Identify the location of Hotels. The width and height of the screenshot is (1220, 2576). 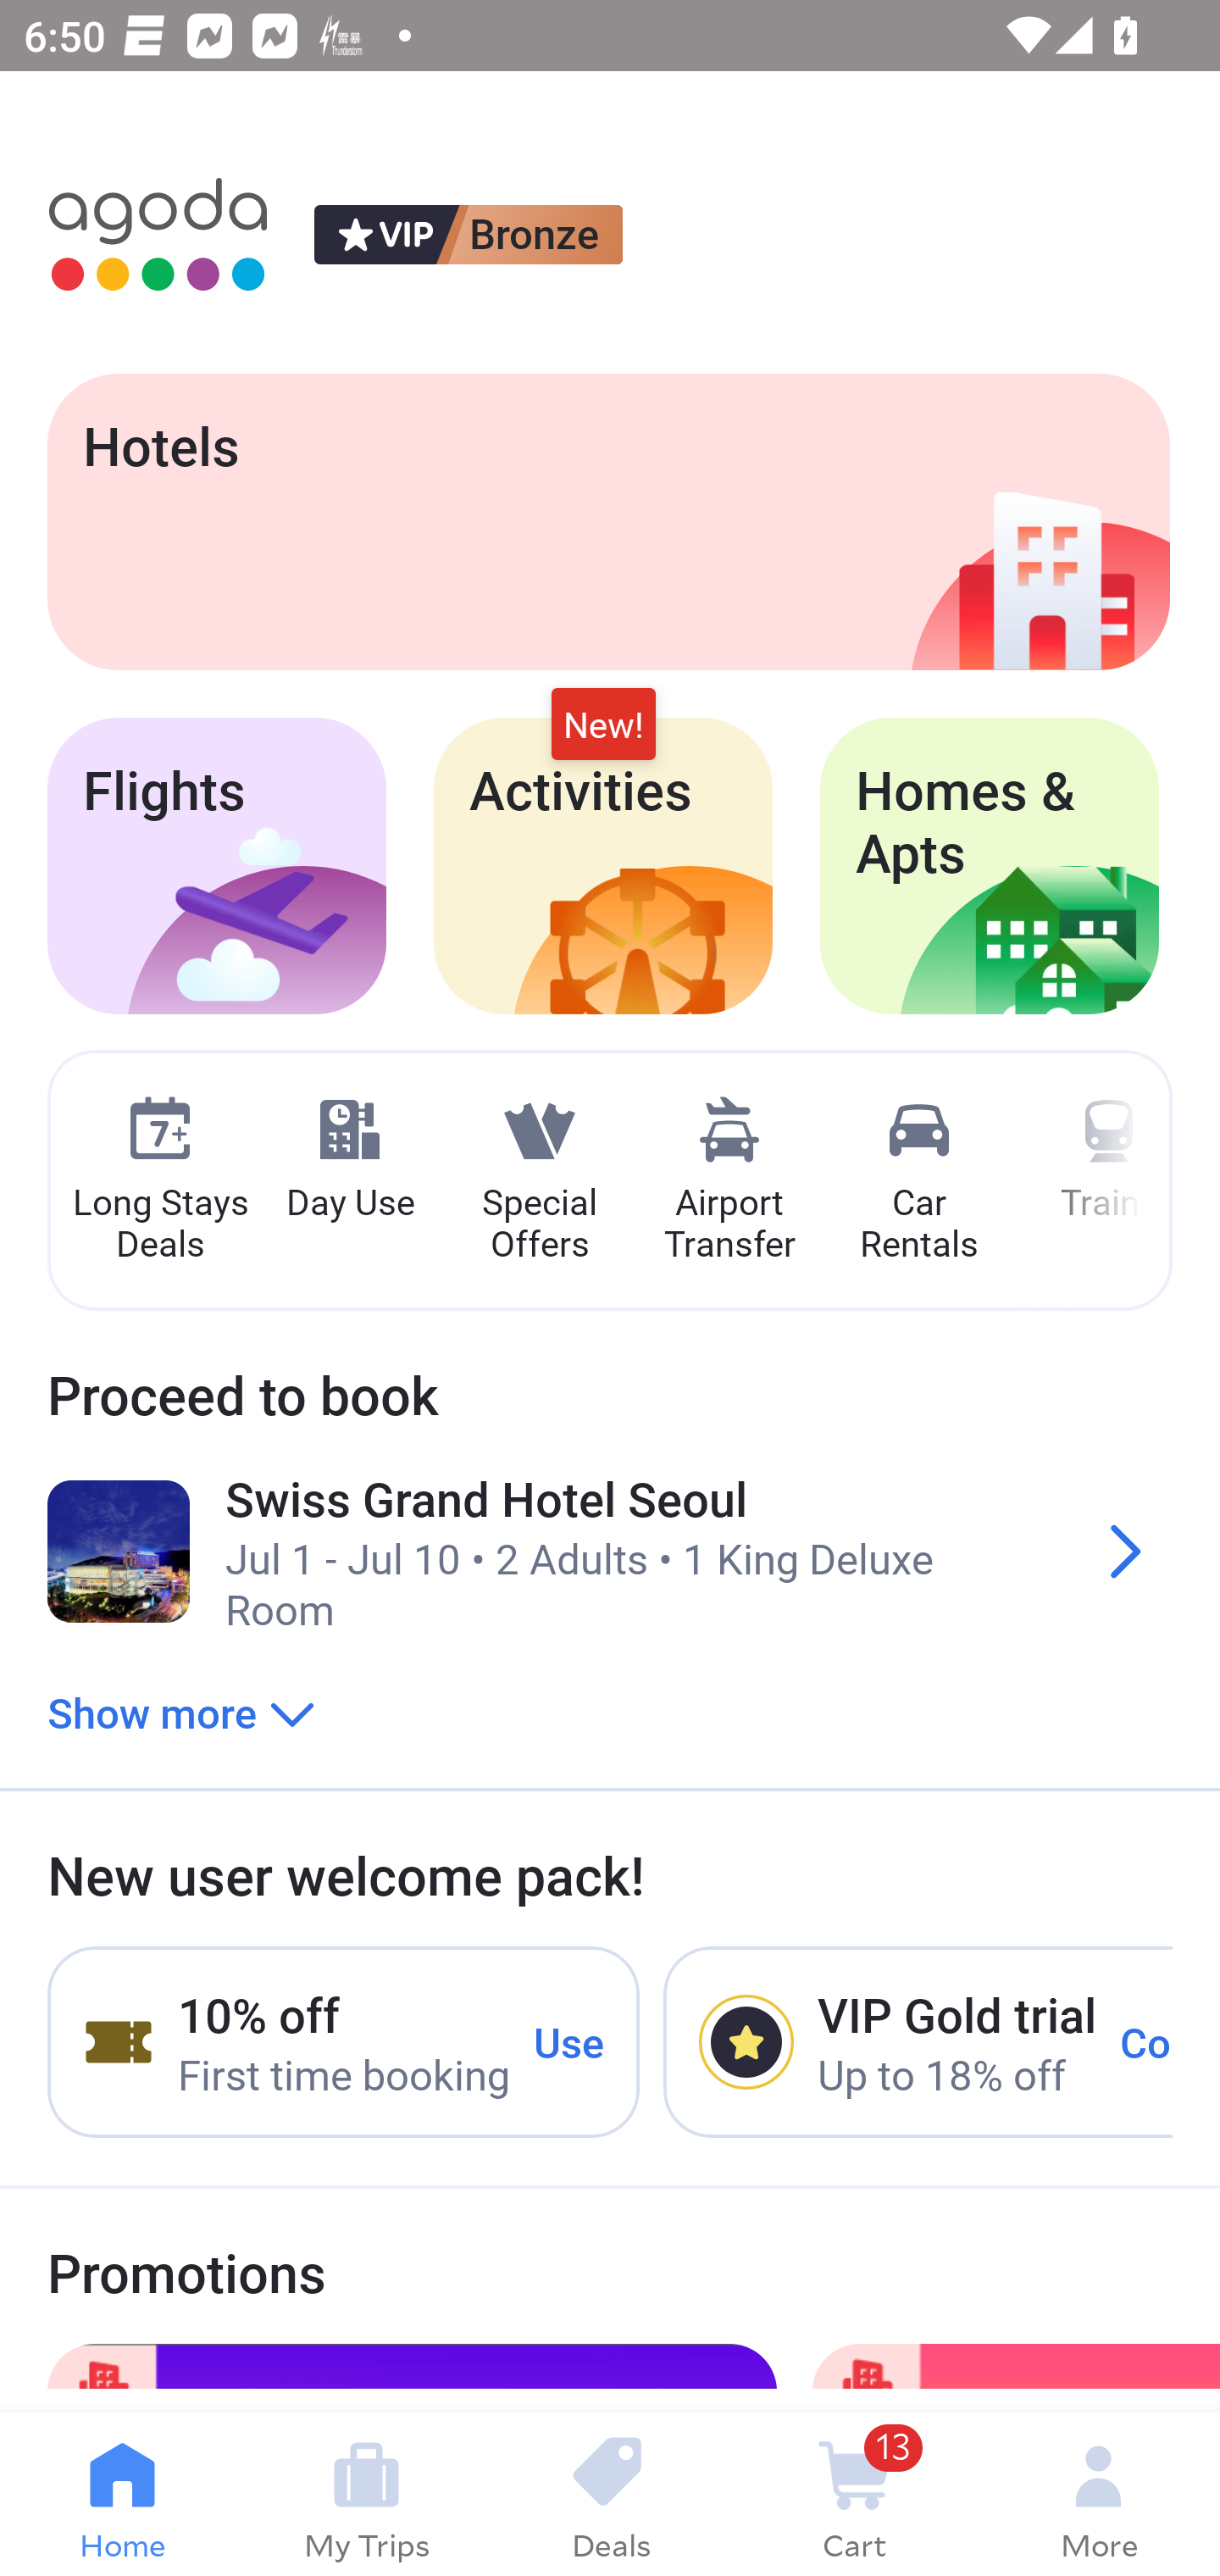
(608, 521).